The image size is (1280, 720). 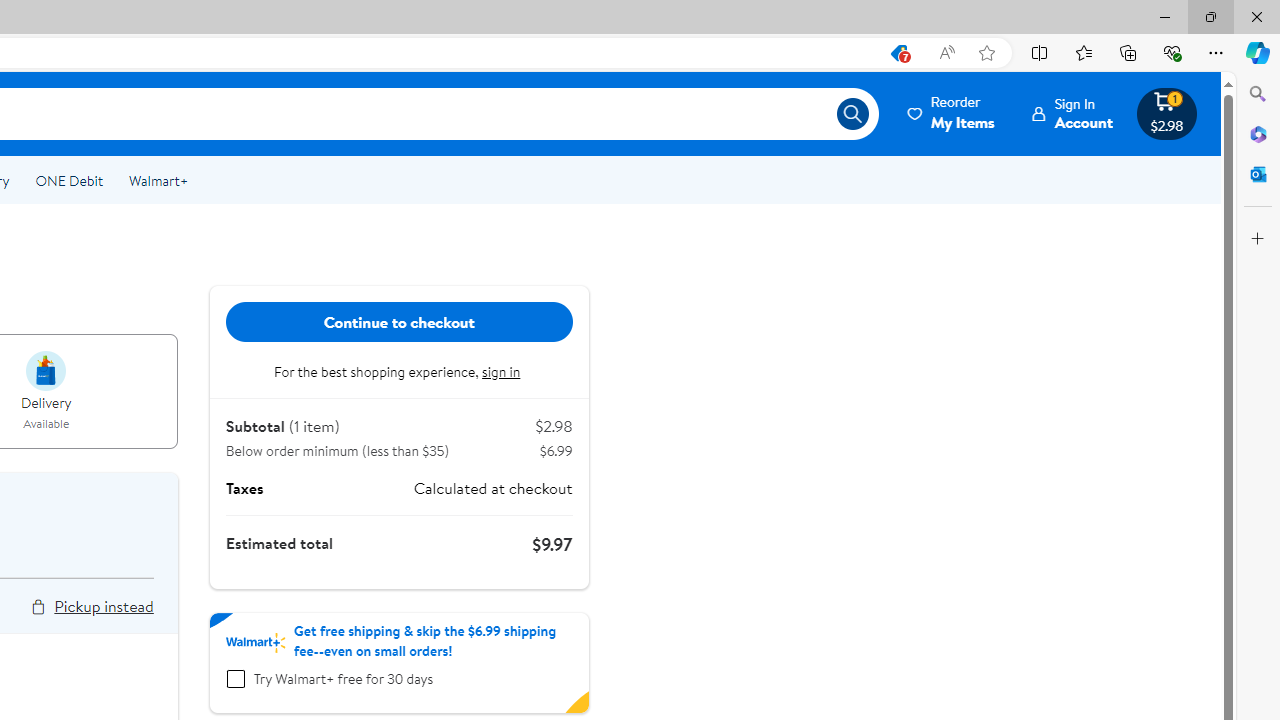 I want to click on Walmart+, so click(x=158, y=180).